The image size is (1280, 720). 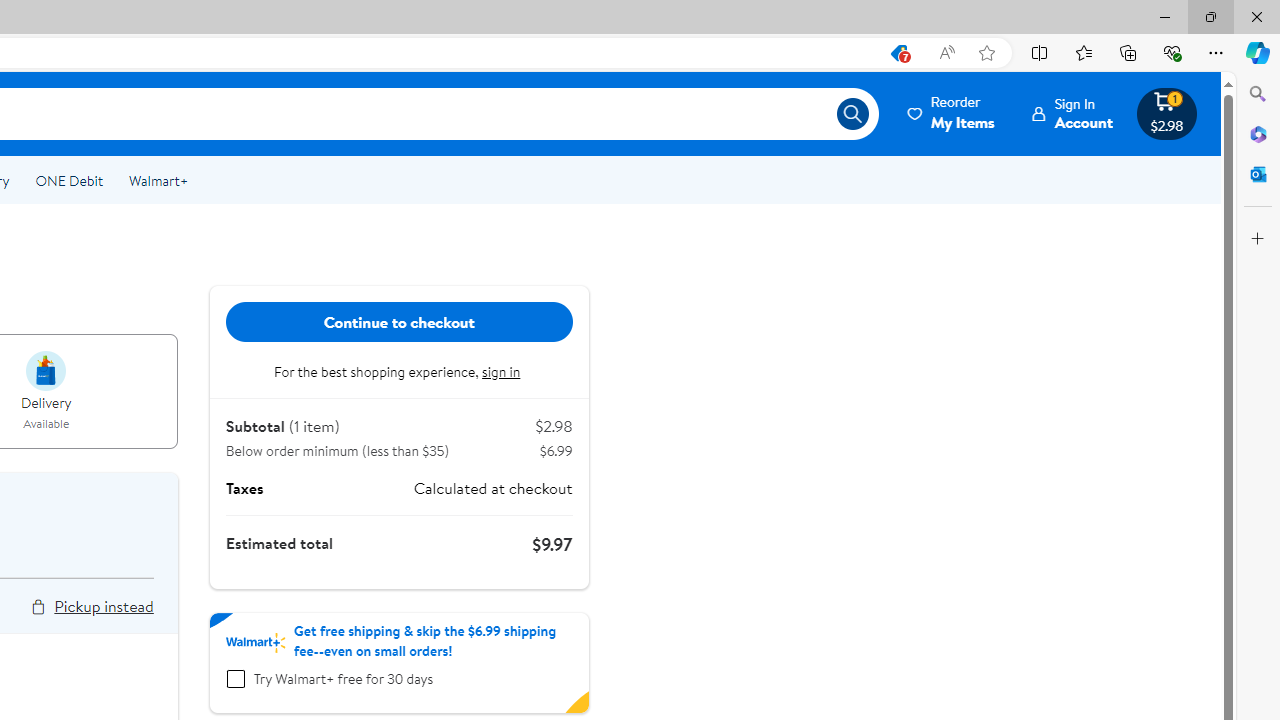 I want to click on Walmart+, so click(x=158, y=180).